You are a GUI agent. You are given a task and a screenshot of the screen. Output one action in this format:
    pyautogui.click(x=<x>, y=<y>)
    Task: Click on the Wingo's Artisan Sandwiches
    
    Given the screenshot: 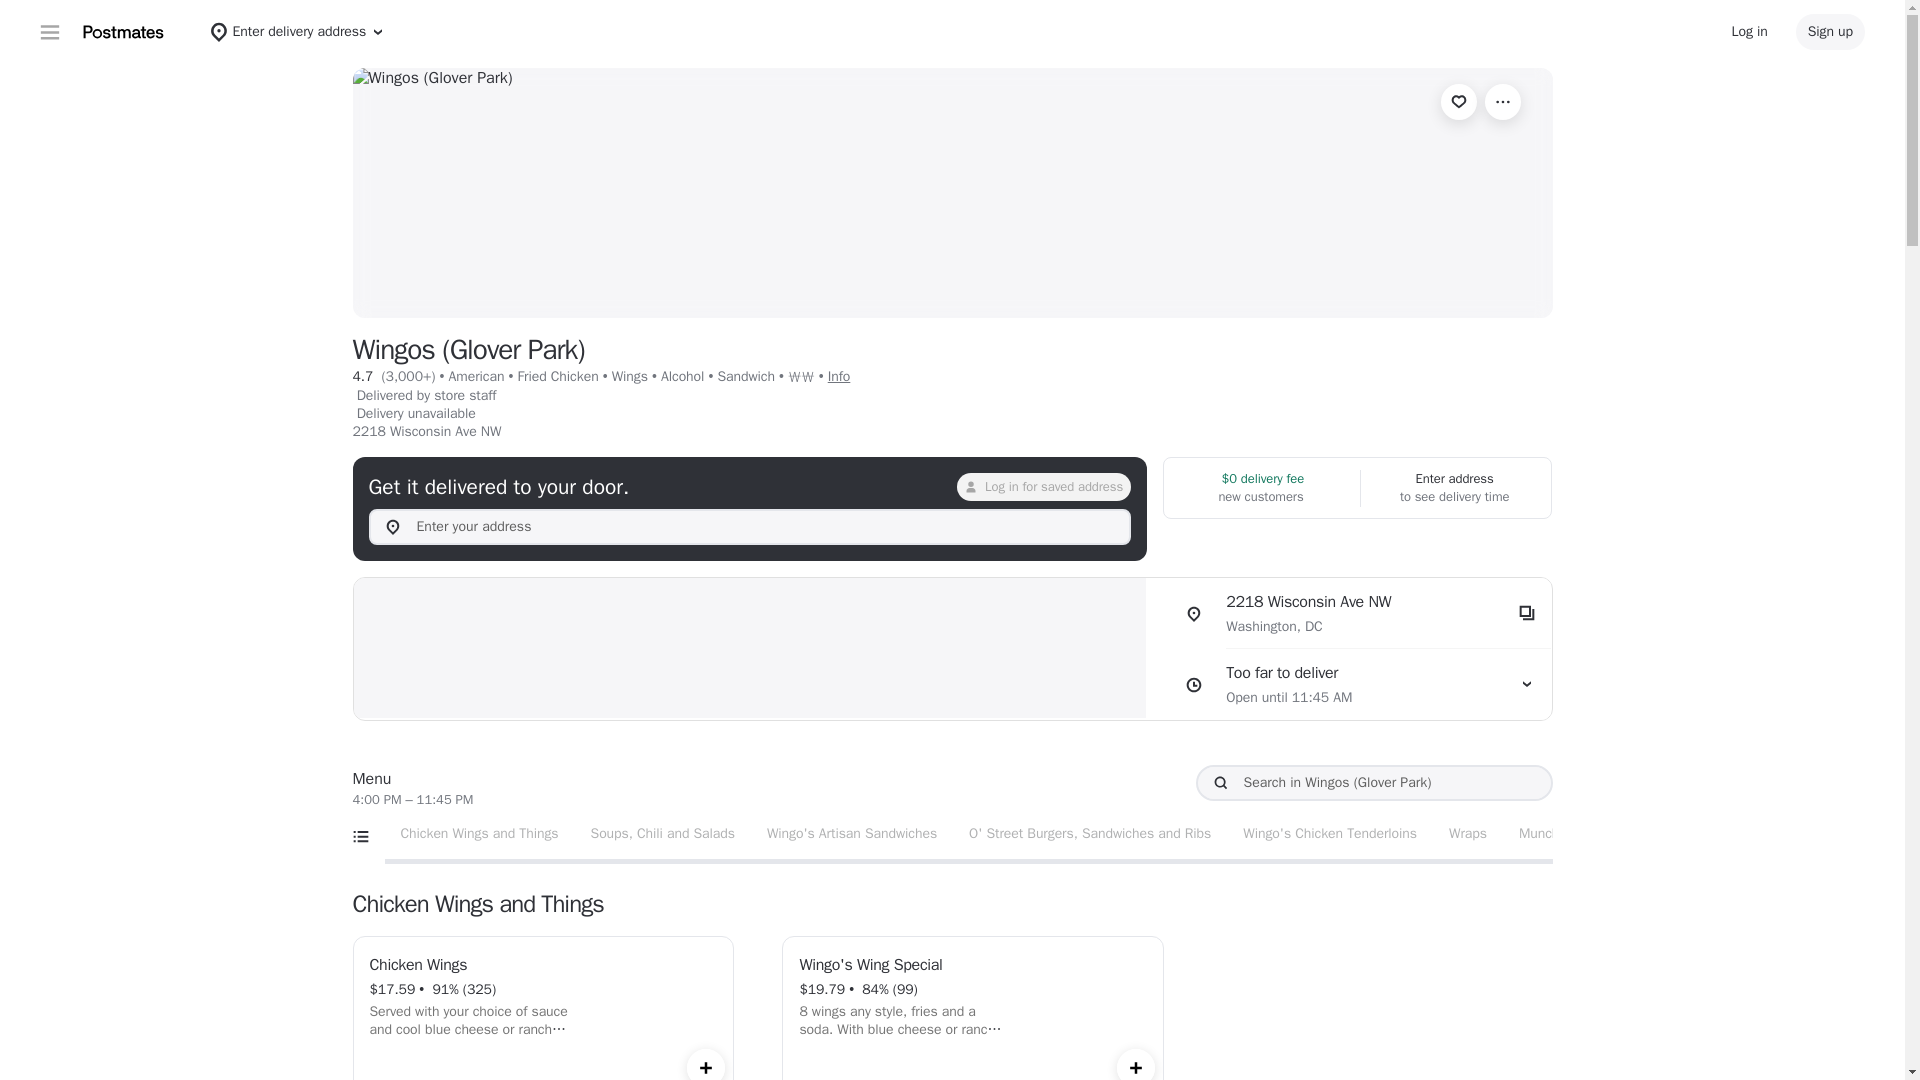 What is the action you would take?
    pyautogui.click(x=851, y=833)
    